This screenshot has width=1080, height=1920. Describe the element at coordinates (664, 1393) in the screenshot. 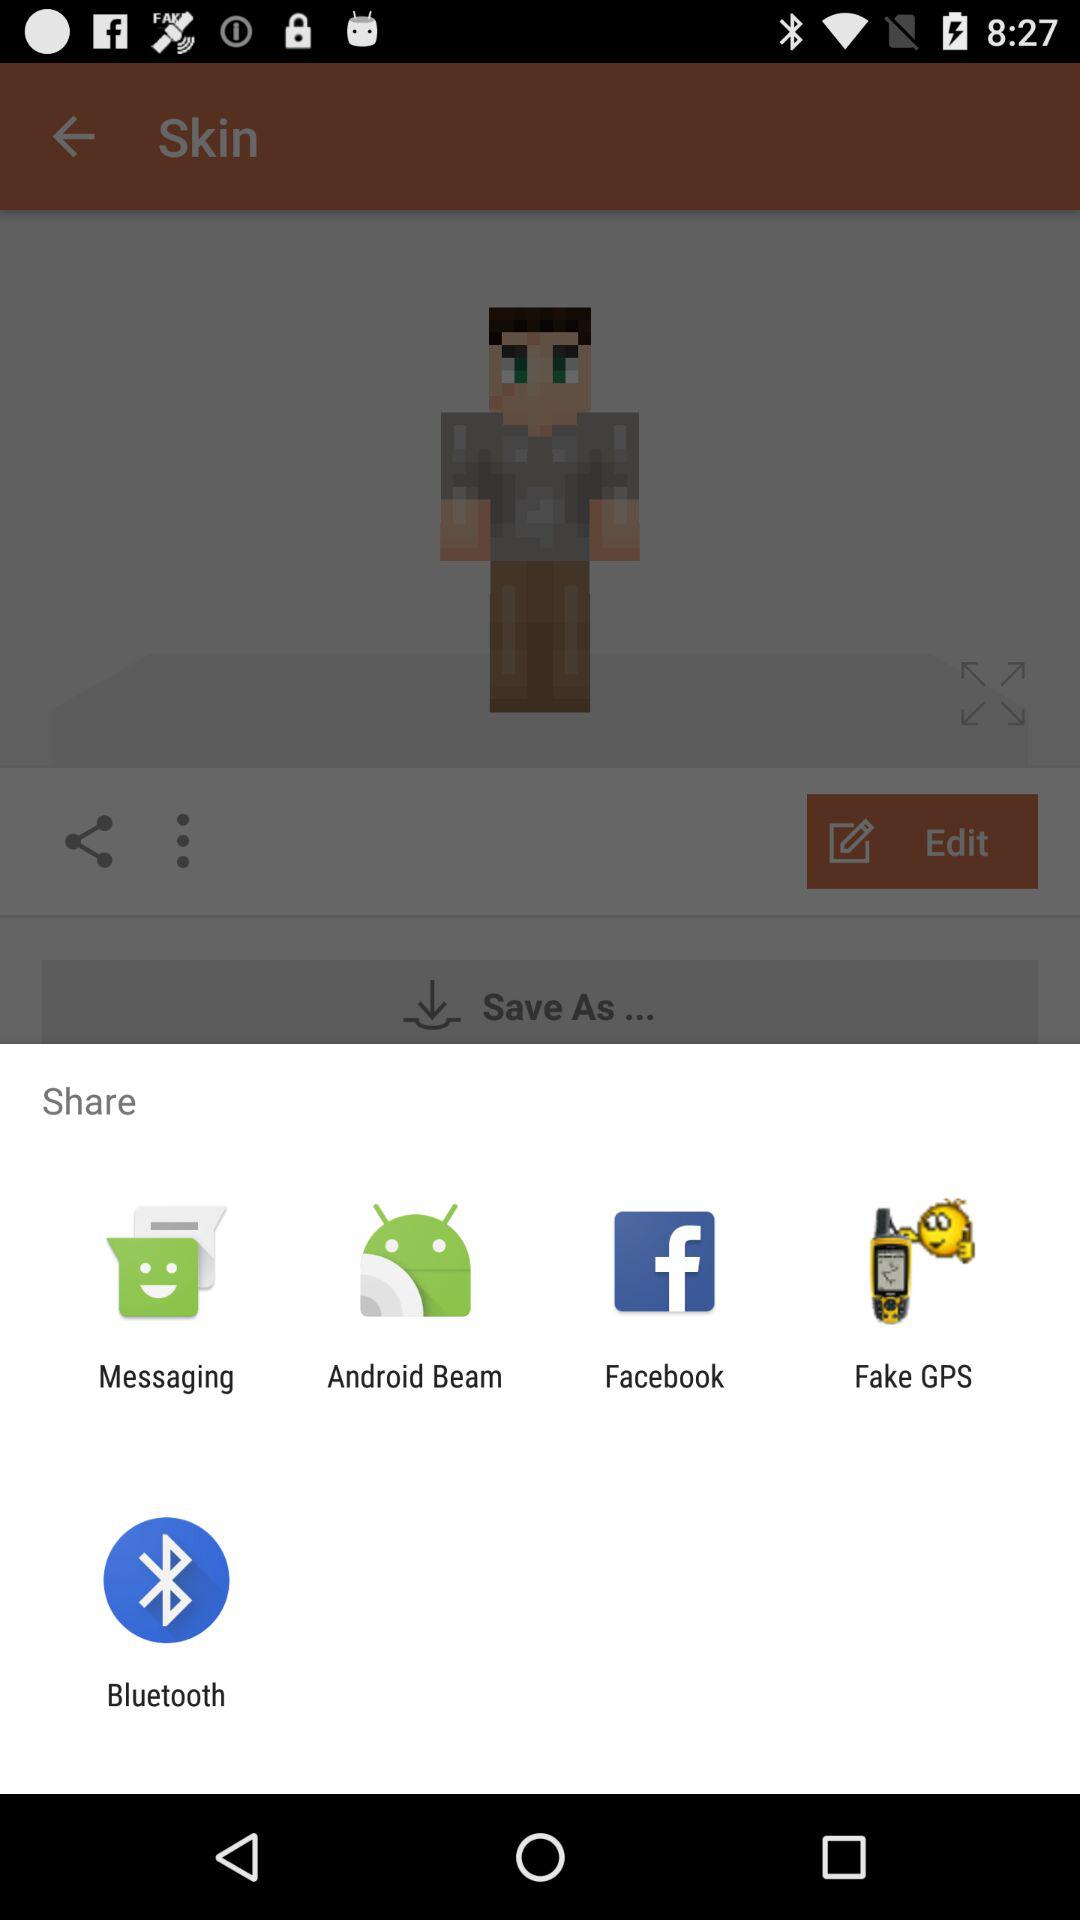

I see `turn on facebook app` at that location.